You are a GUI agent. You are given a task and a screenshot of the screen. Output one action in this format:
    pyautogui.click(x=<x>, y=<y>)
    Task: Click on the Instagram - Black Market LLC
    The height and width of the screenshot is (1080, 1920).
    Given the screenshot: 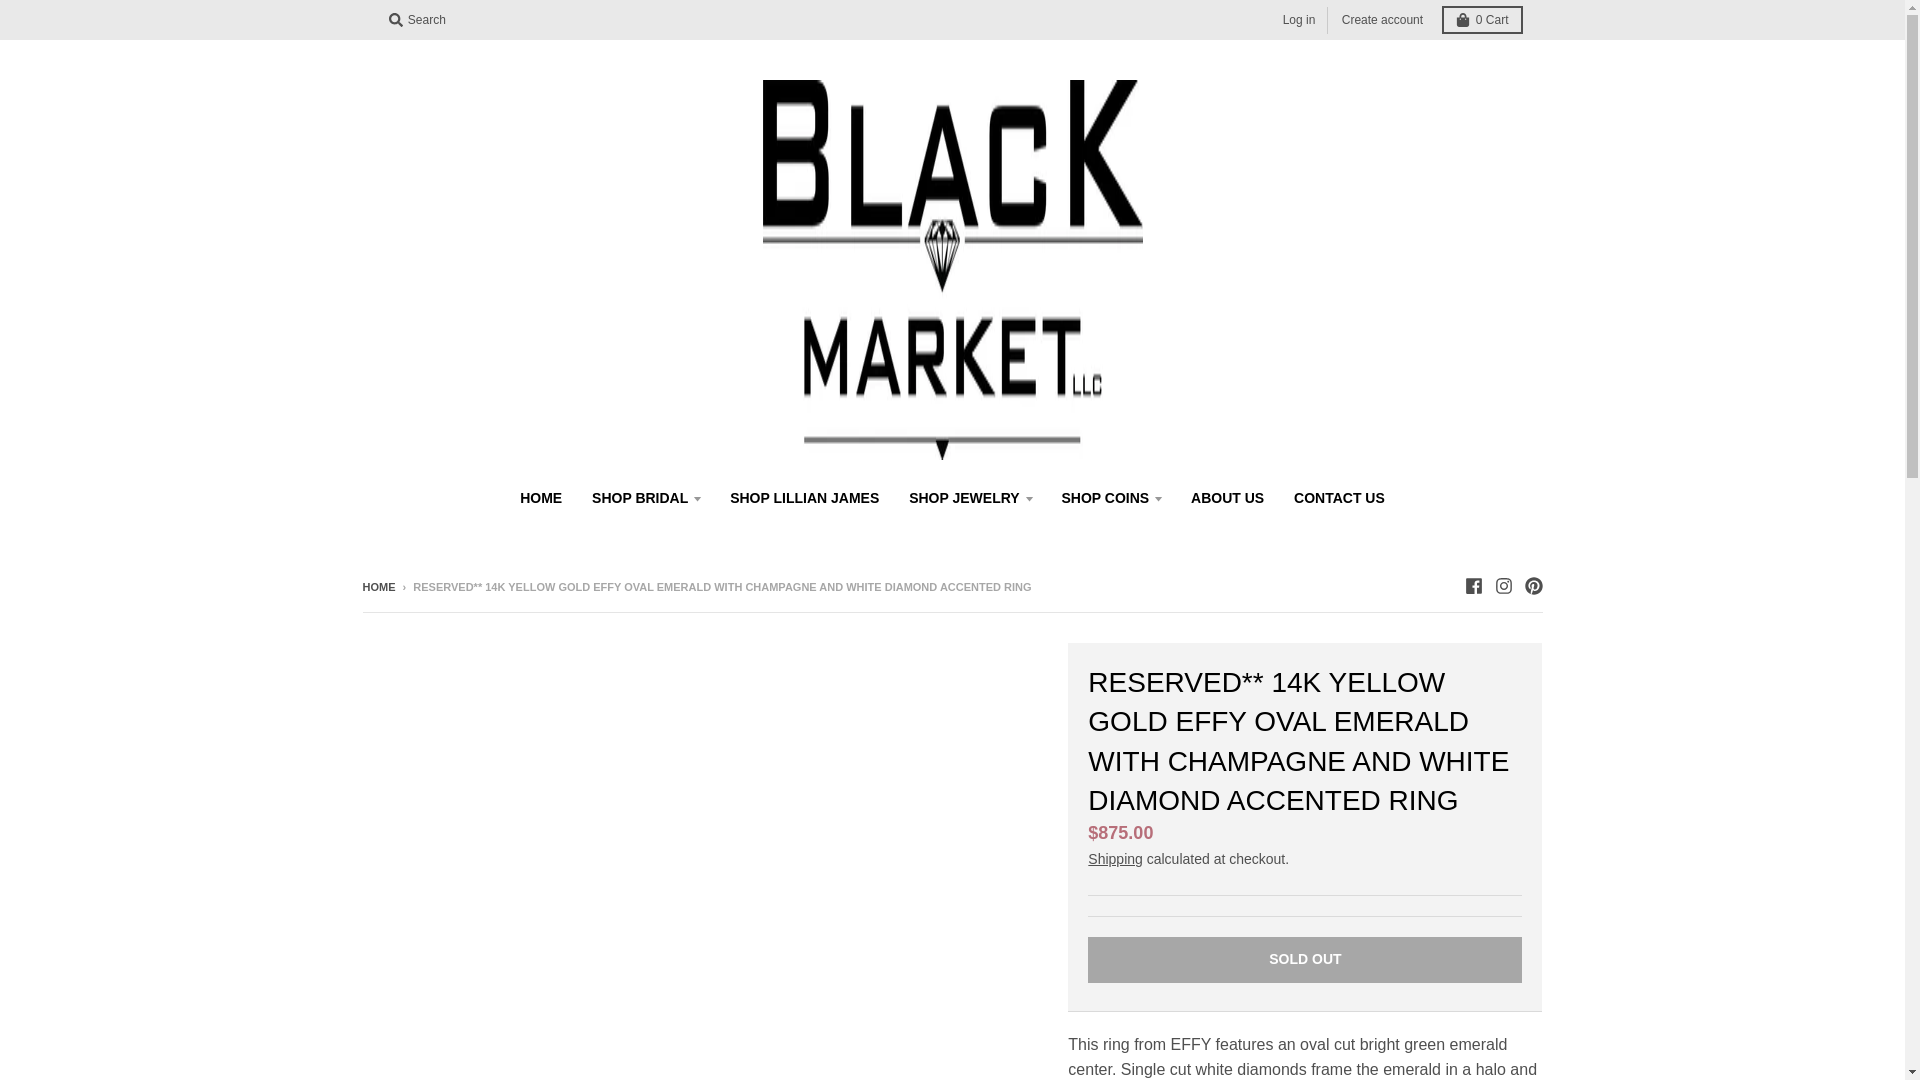 What is the action you would take?
    pyautogui.click(x=1502, y=586)
    